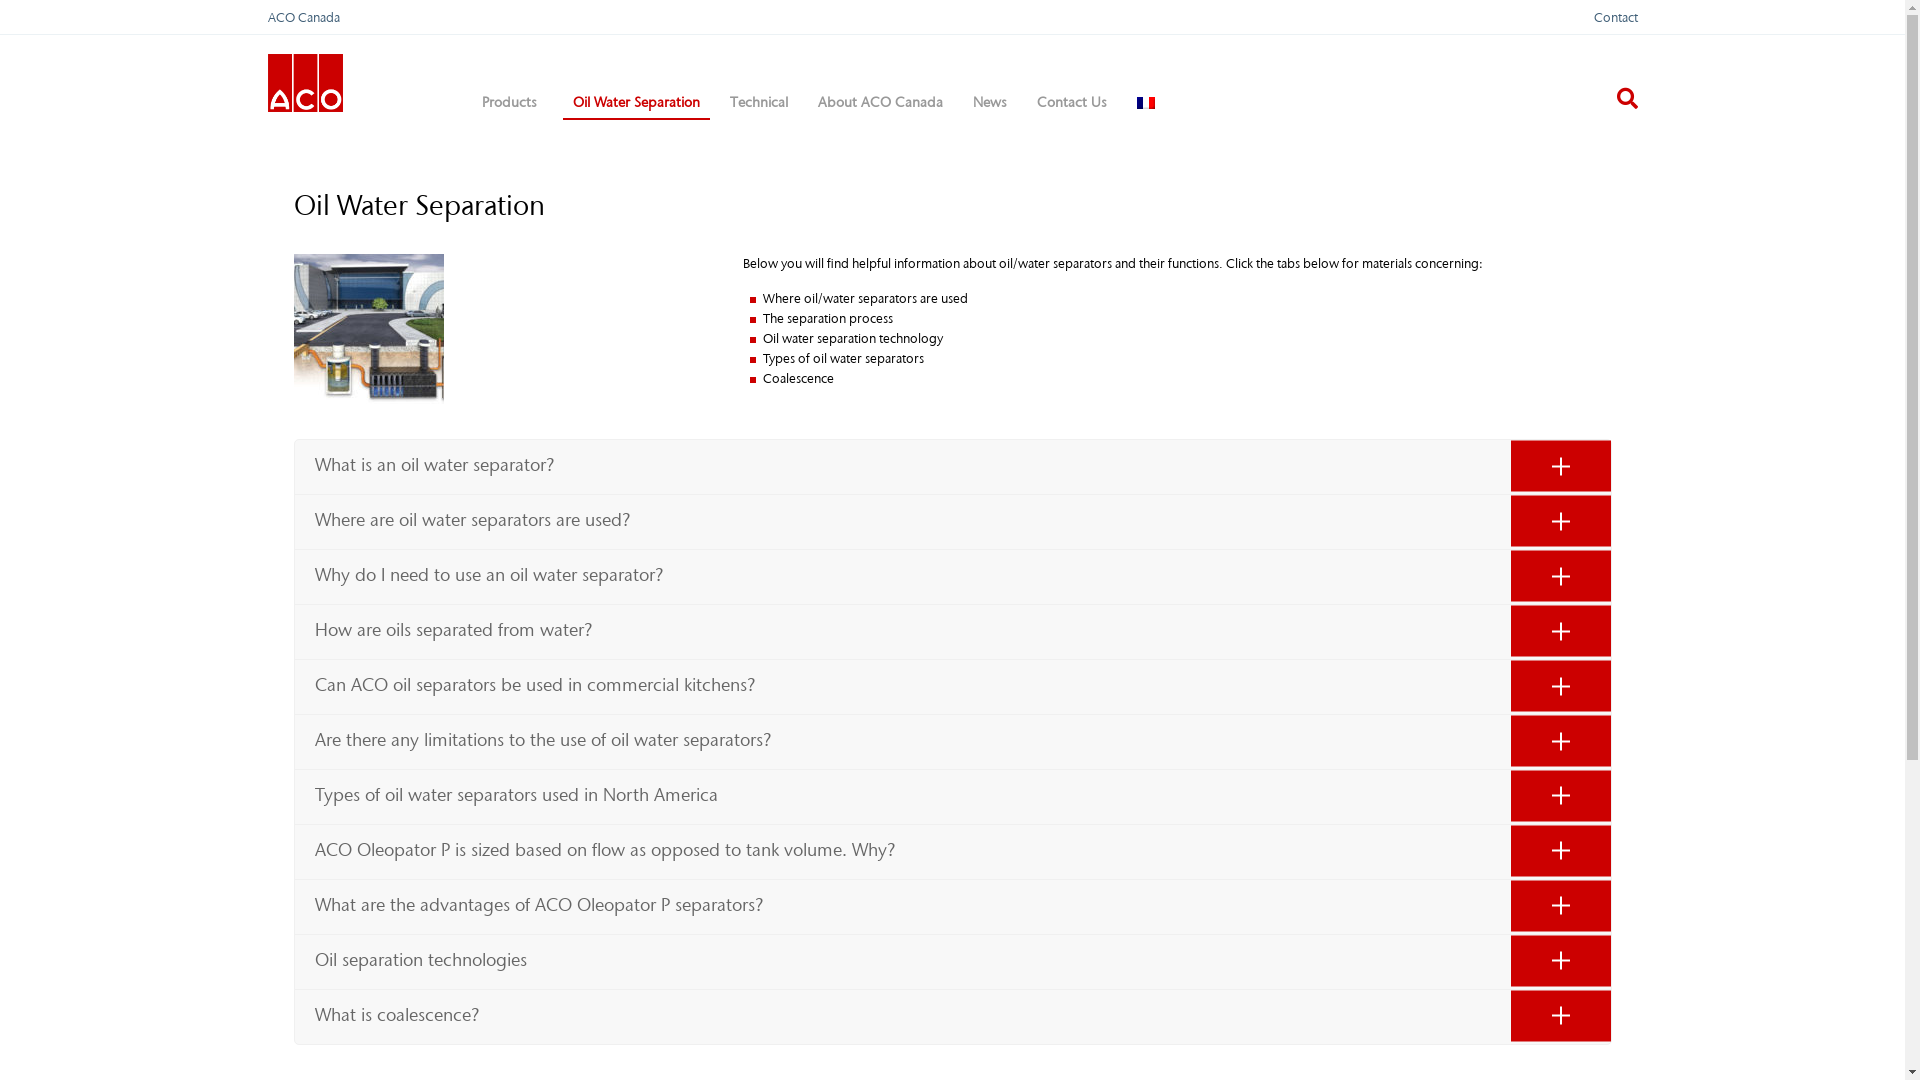 Image resolution: width=1920 pixels, height=1080 pixels. What do you see at coordinates (952, 631) in the screenshot?
I see `How are oils separated from water?` at bounding box center [952, 631].